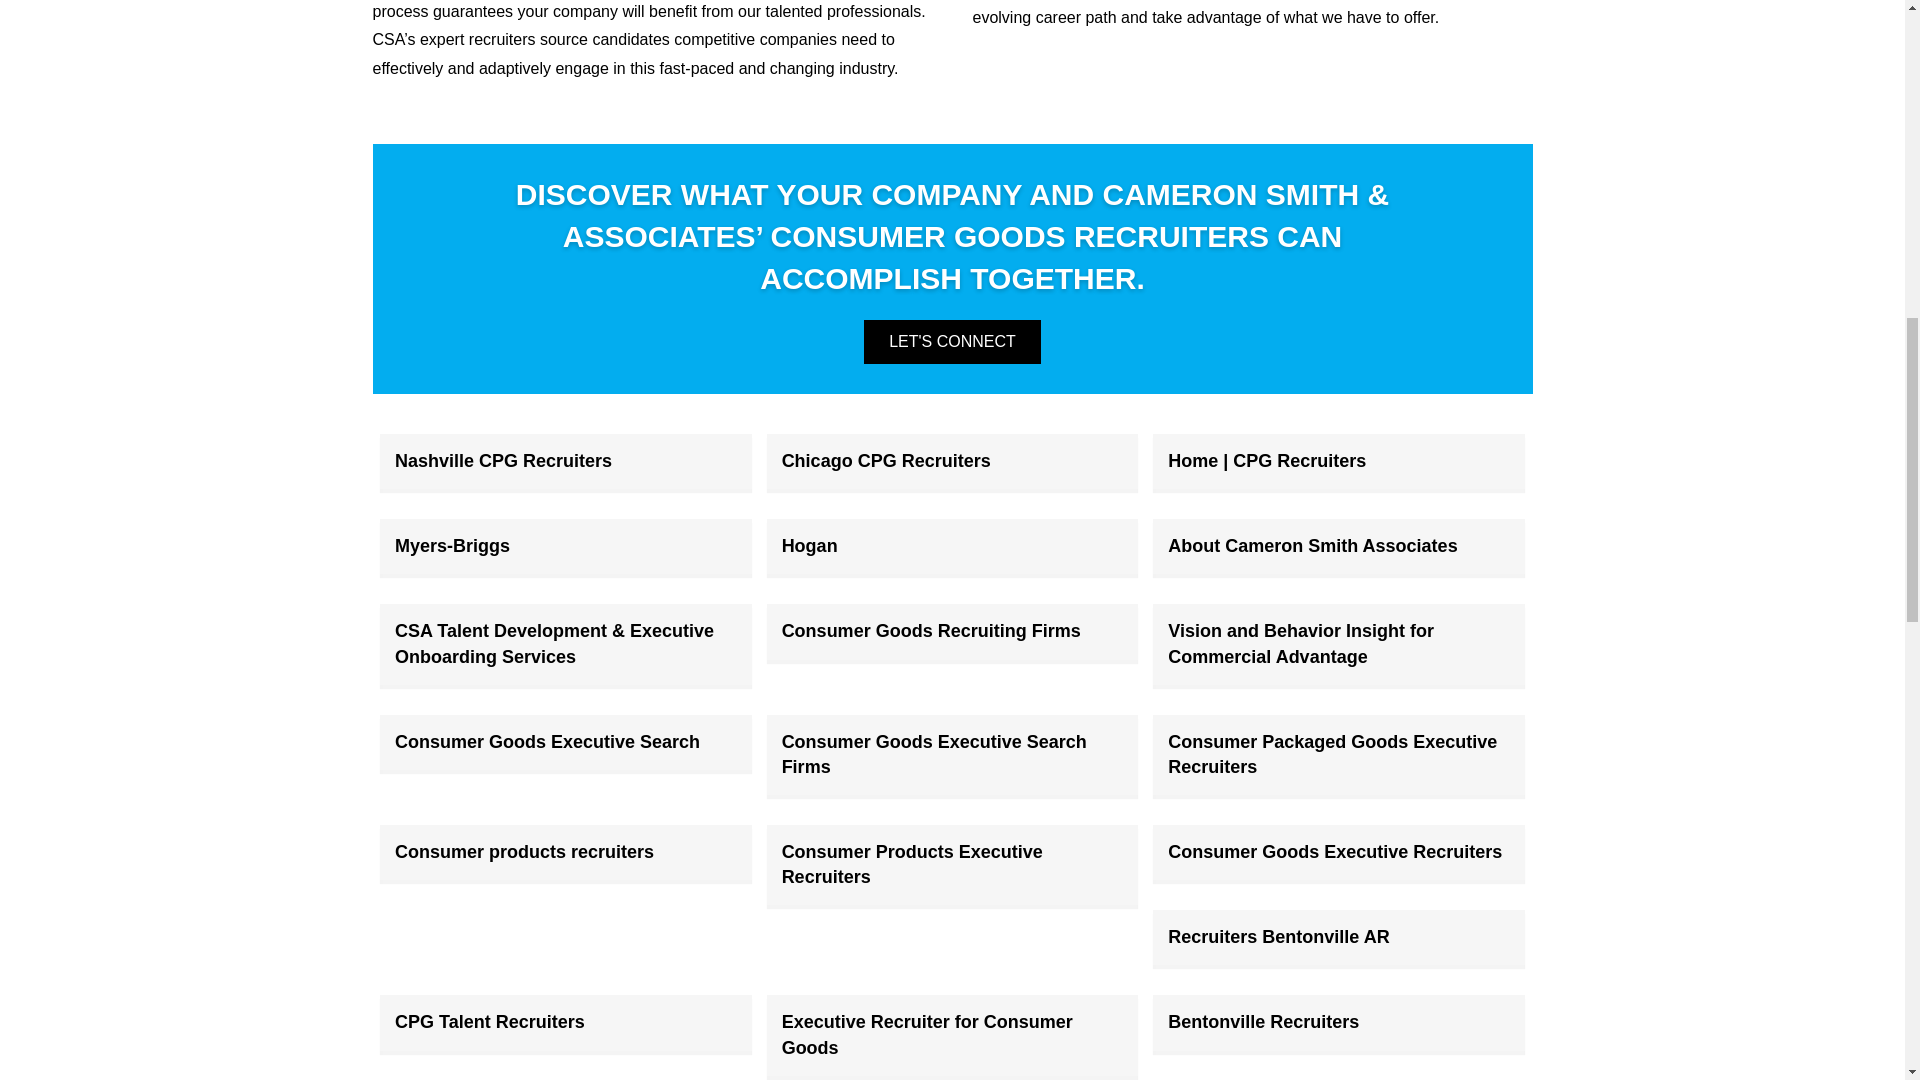  Describe the element at coordinates (1278, 936) in the screenshot. I see `Recruiters Bentonville AR` at that location.